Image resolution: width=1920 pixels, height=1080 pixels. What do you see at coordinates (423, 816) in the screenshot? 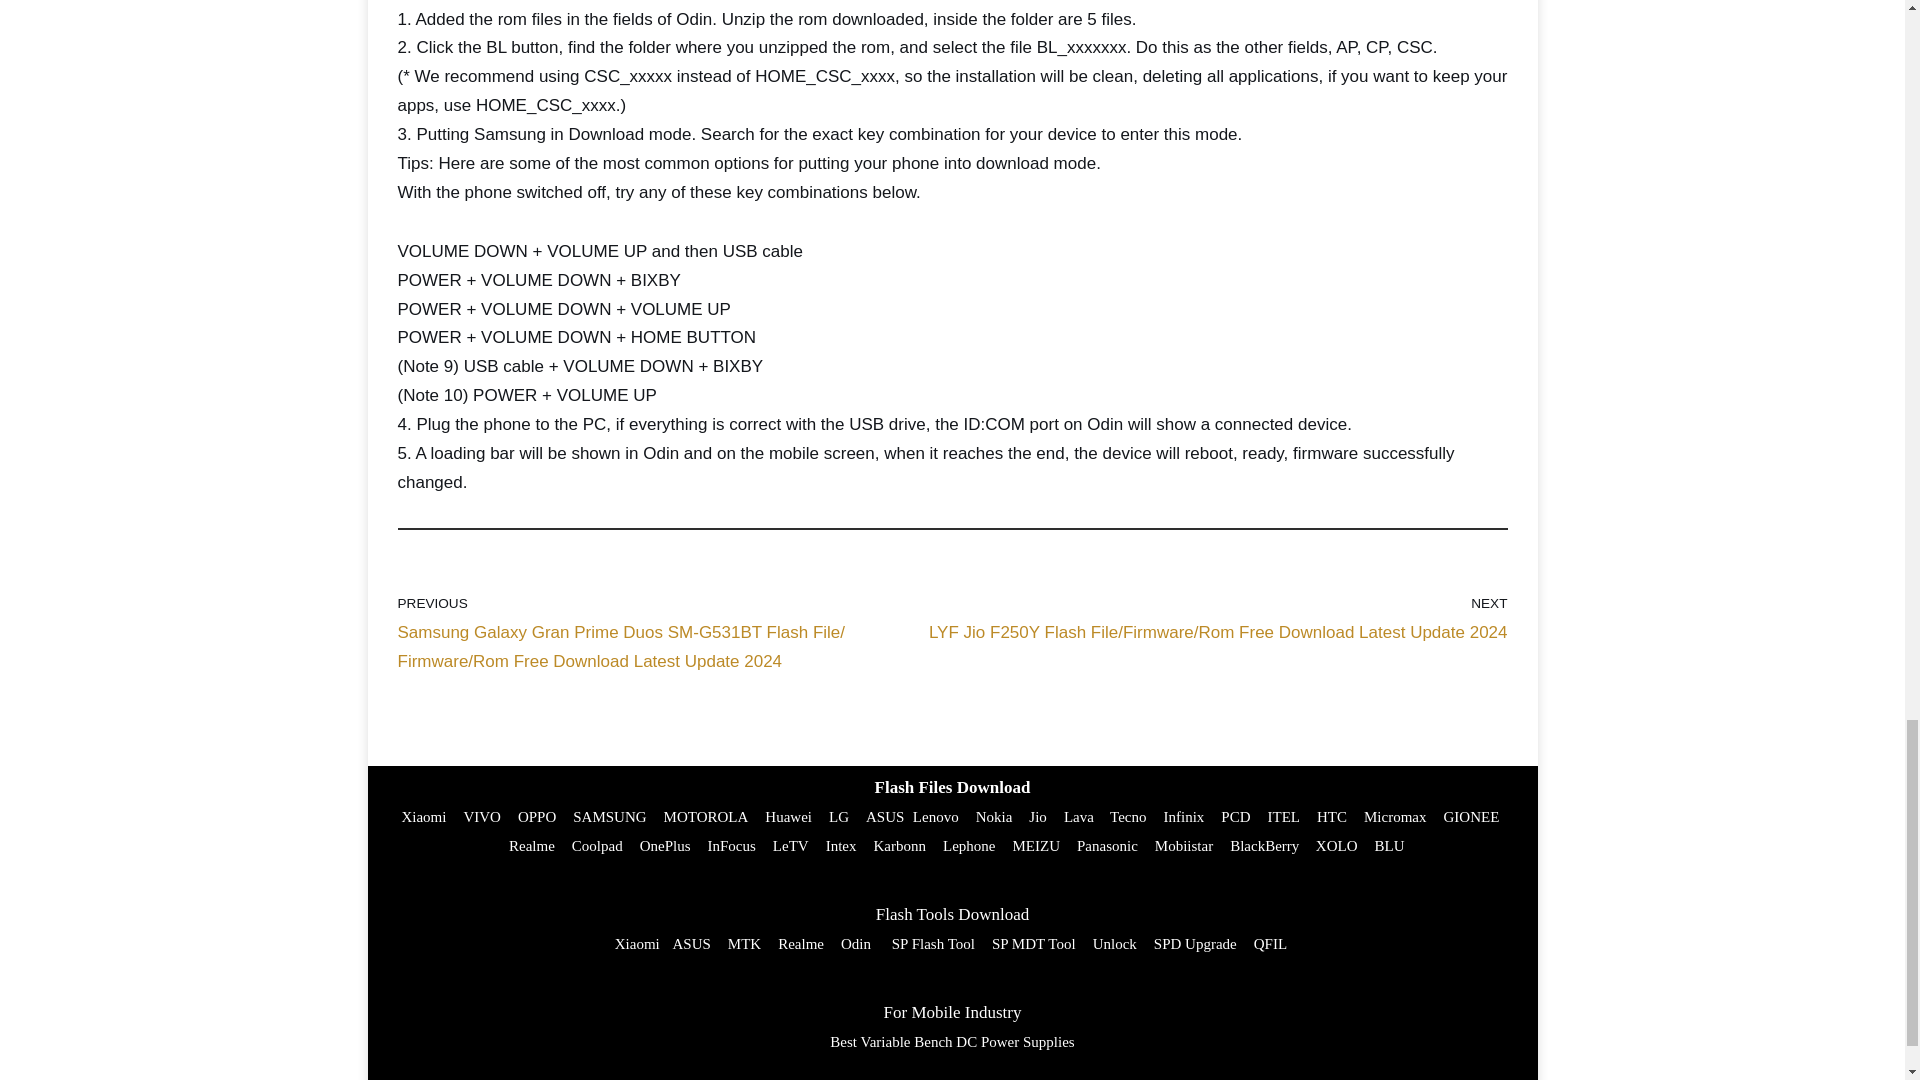
I see `Xiaomi` at bounding box center [423, 816].